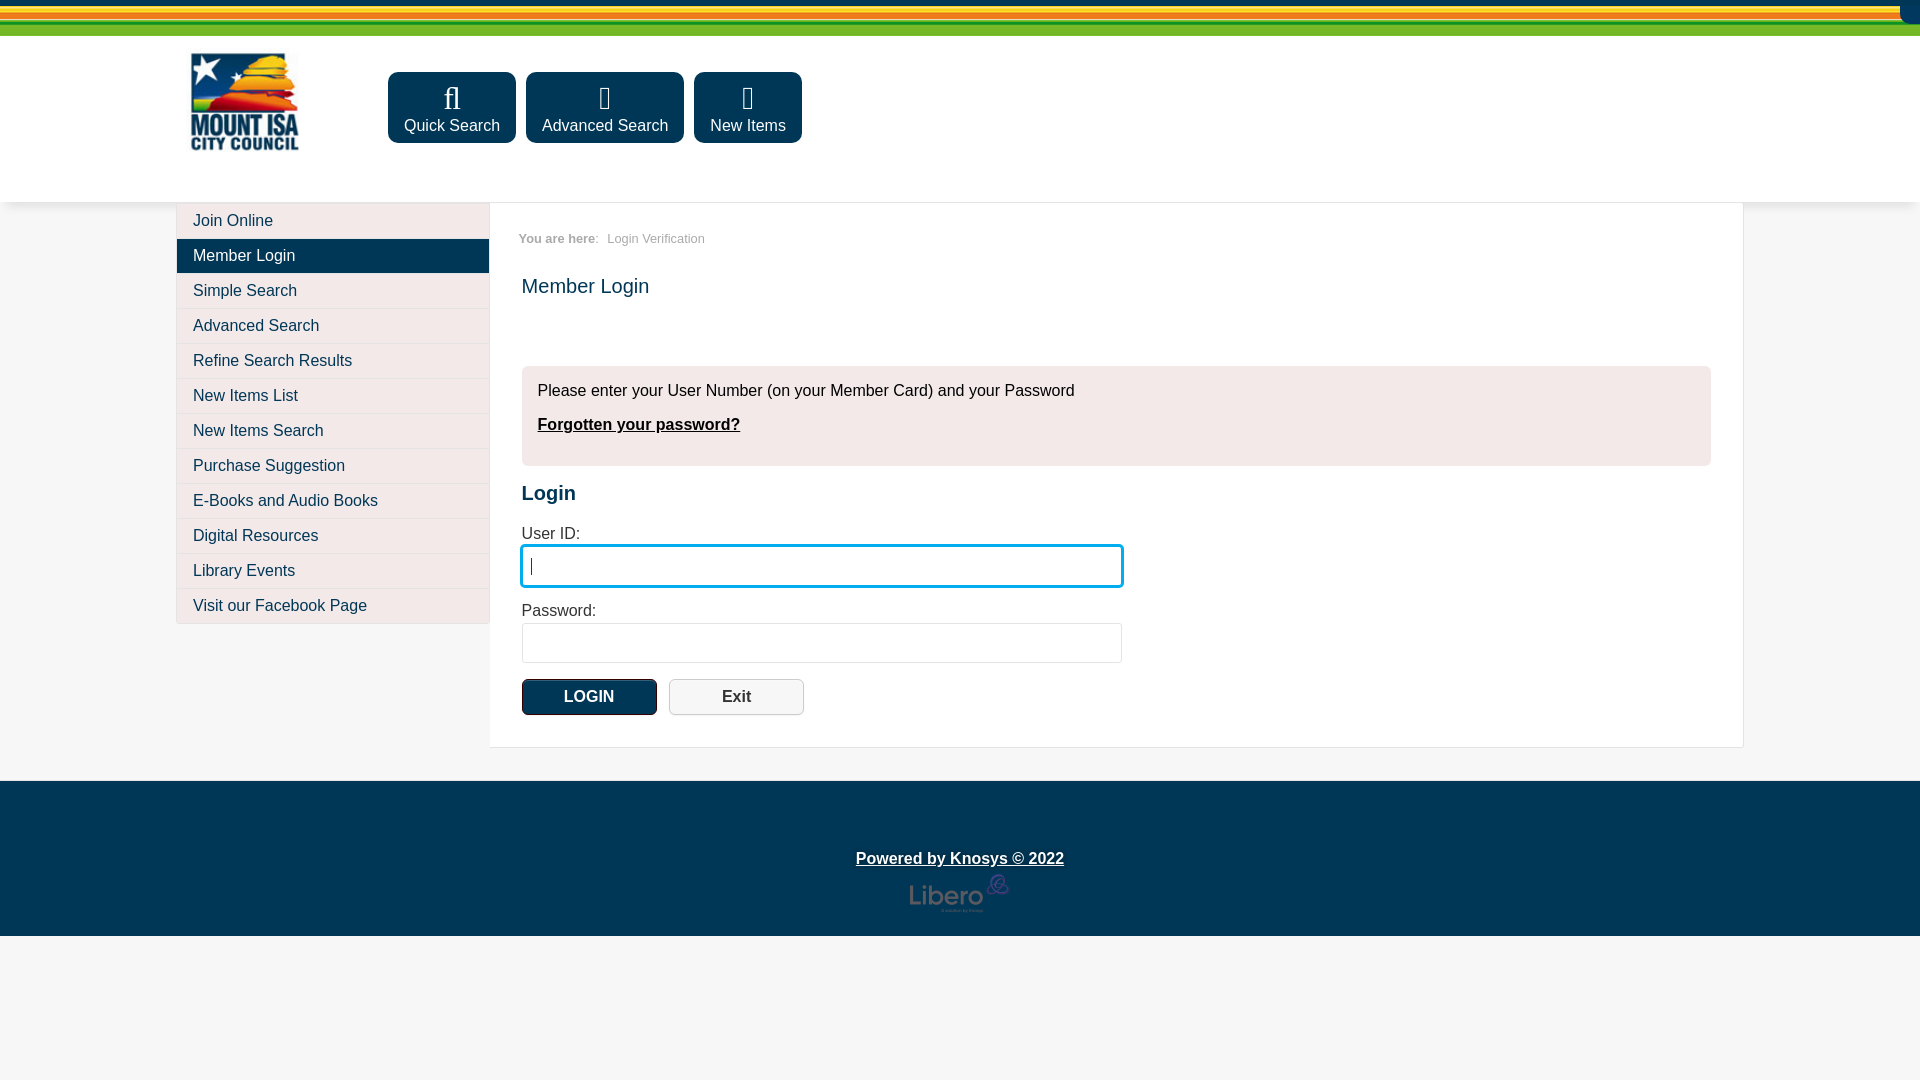 The image size is (1920, 1080). What do you see at coordinates (333, 606) in the screenshot?
I see `Visit our Facebook Page` at bounding box center [333, 606].